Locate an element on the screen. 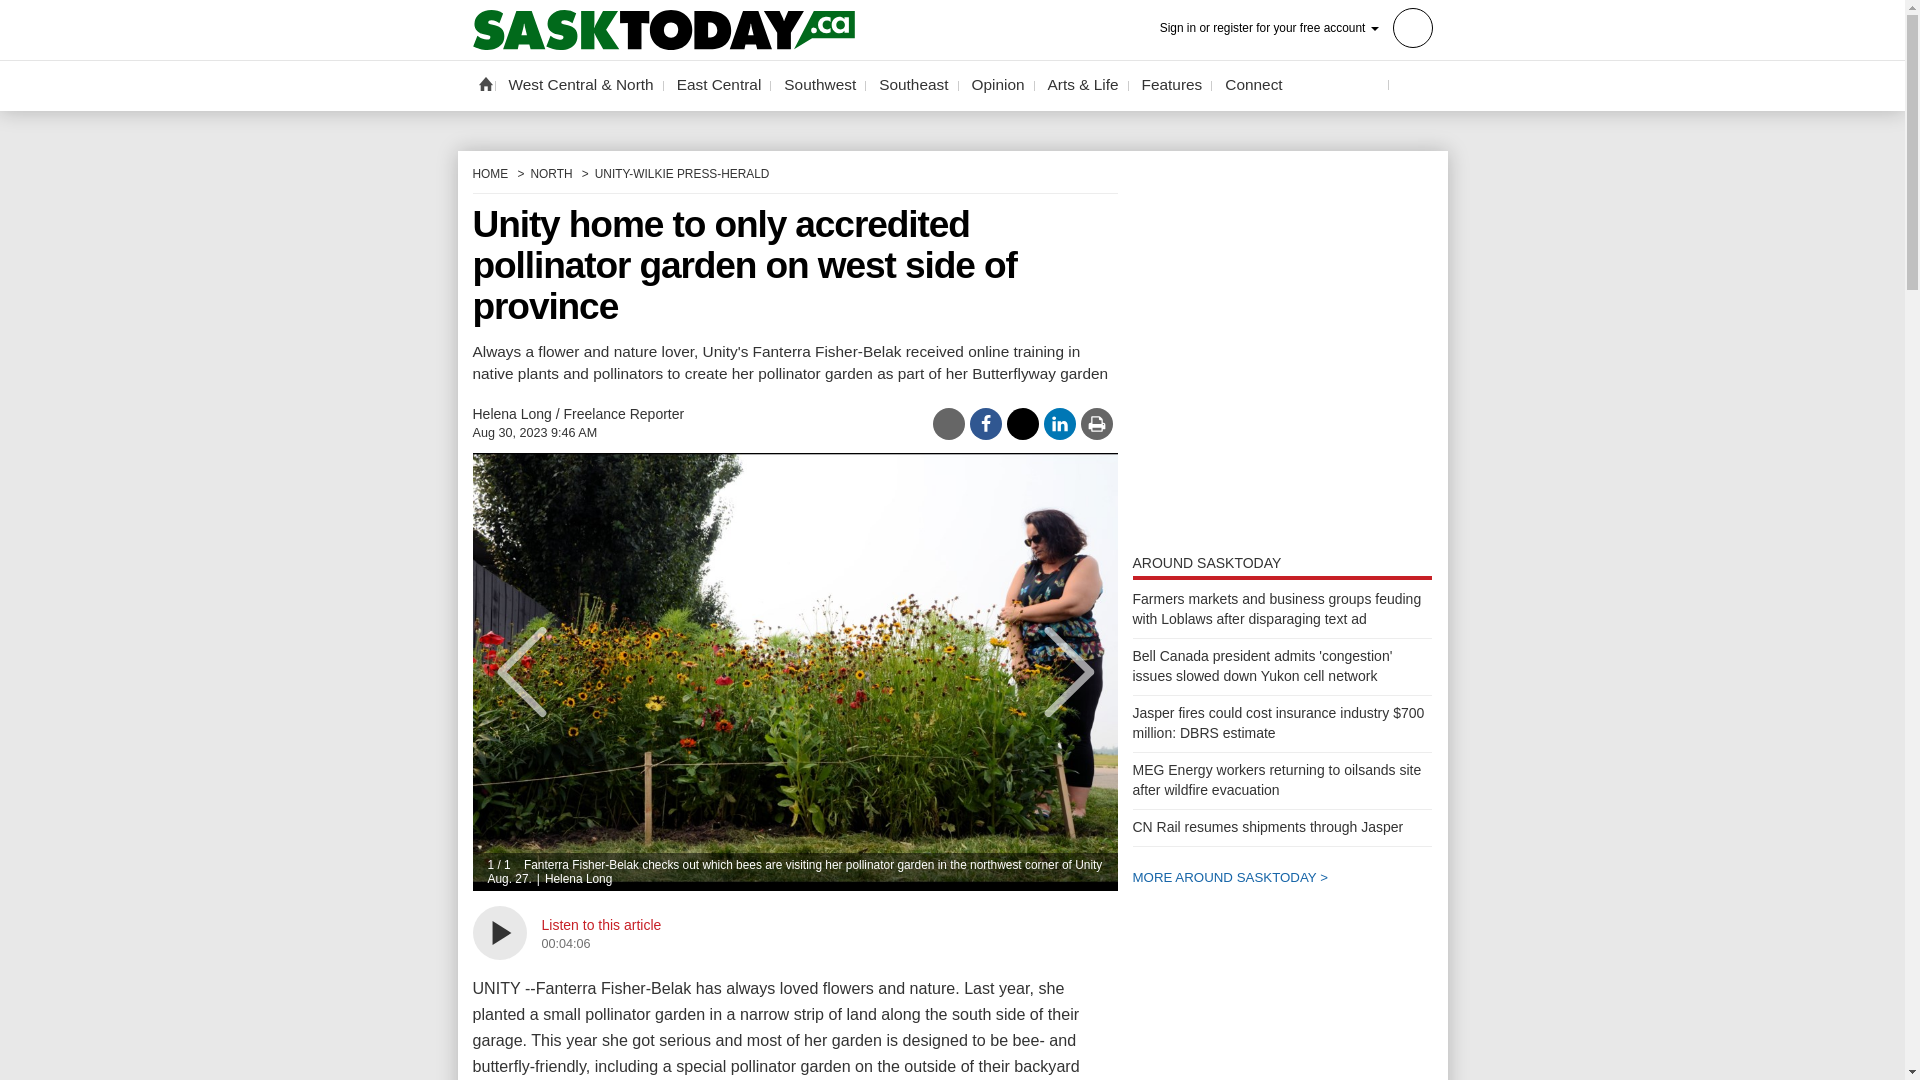 The width and height of the screenshot is (1920, 1080). Home is located at coordinates (484, 83).